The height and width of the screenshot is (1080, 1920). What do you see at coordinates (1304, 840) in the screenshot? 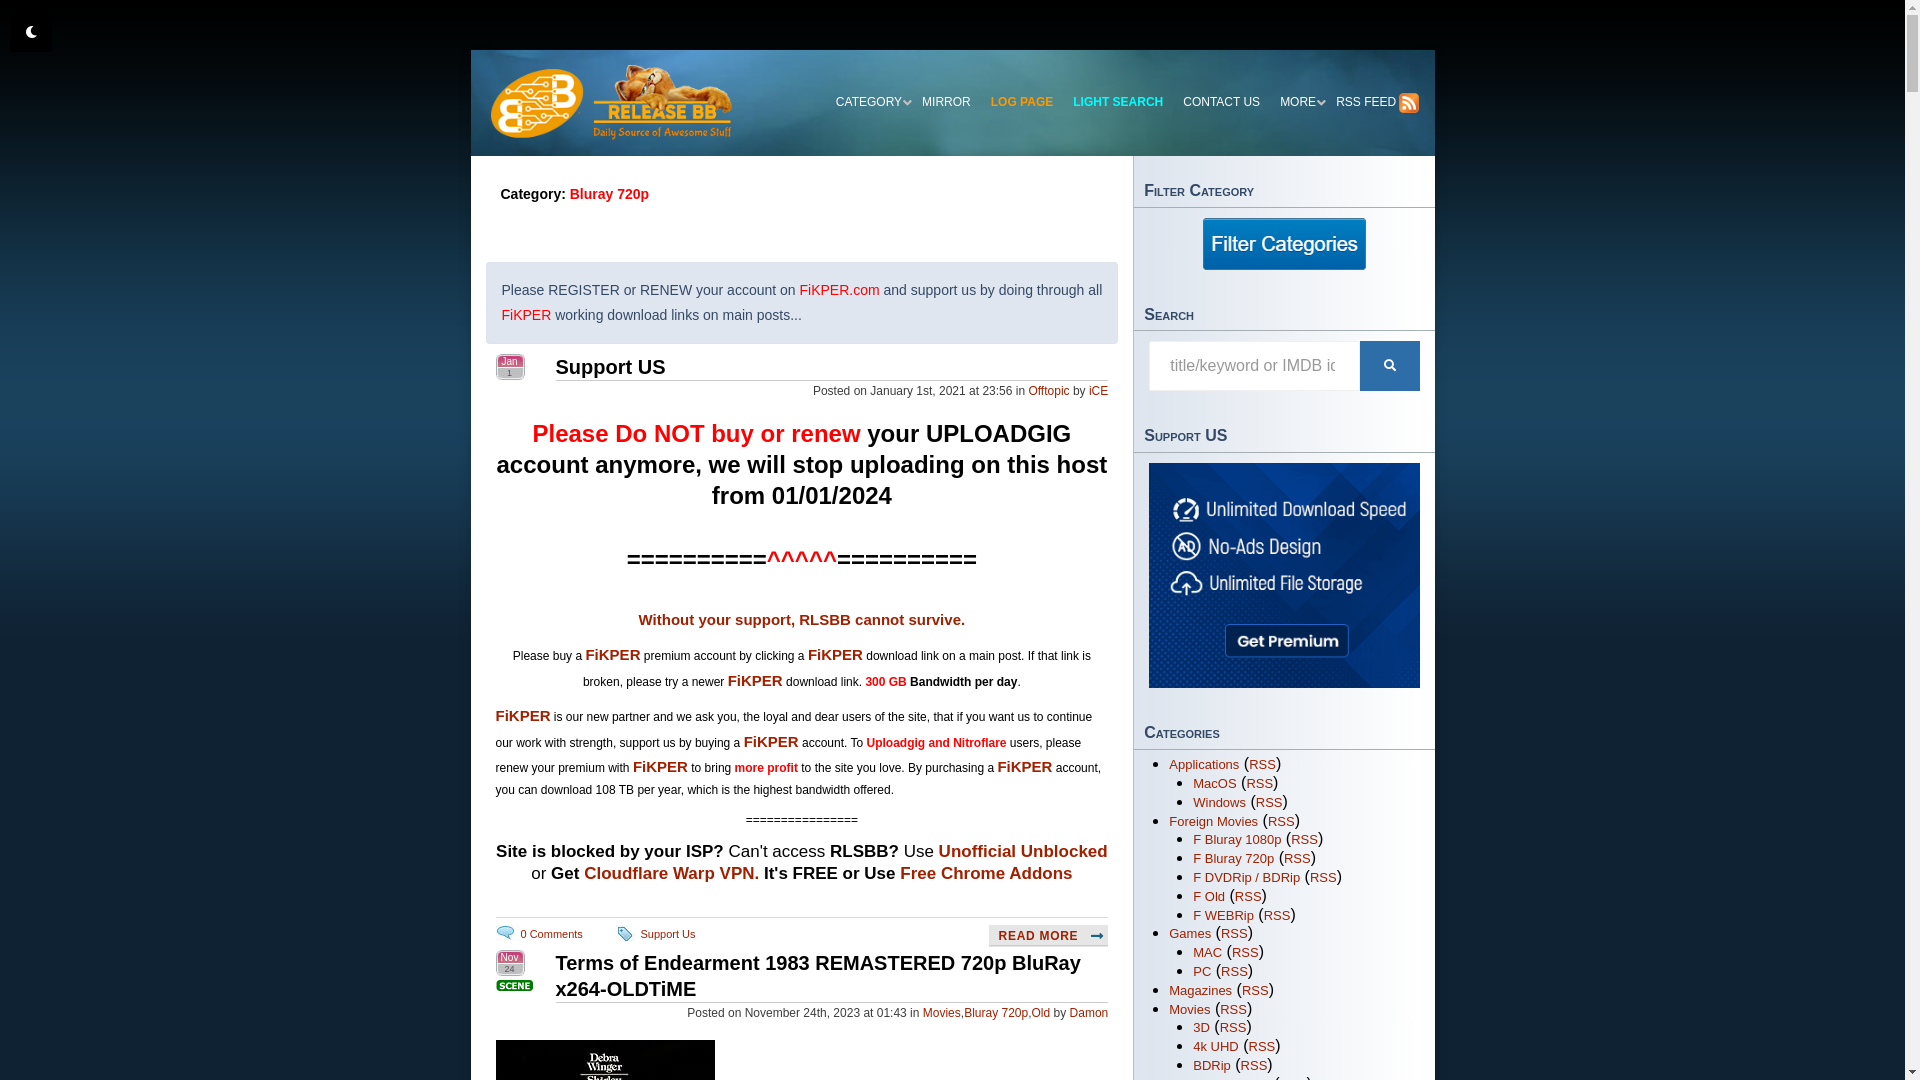
I see `RSS` at bounding box center [1304, 840].